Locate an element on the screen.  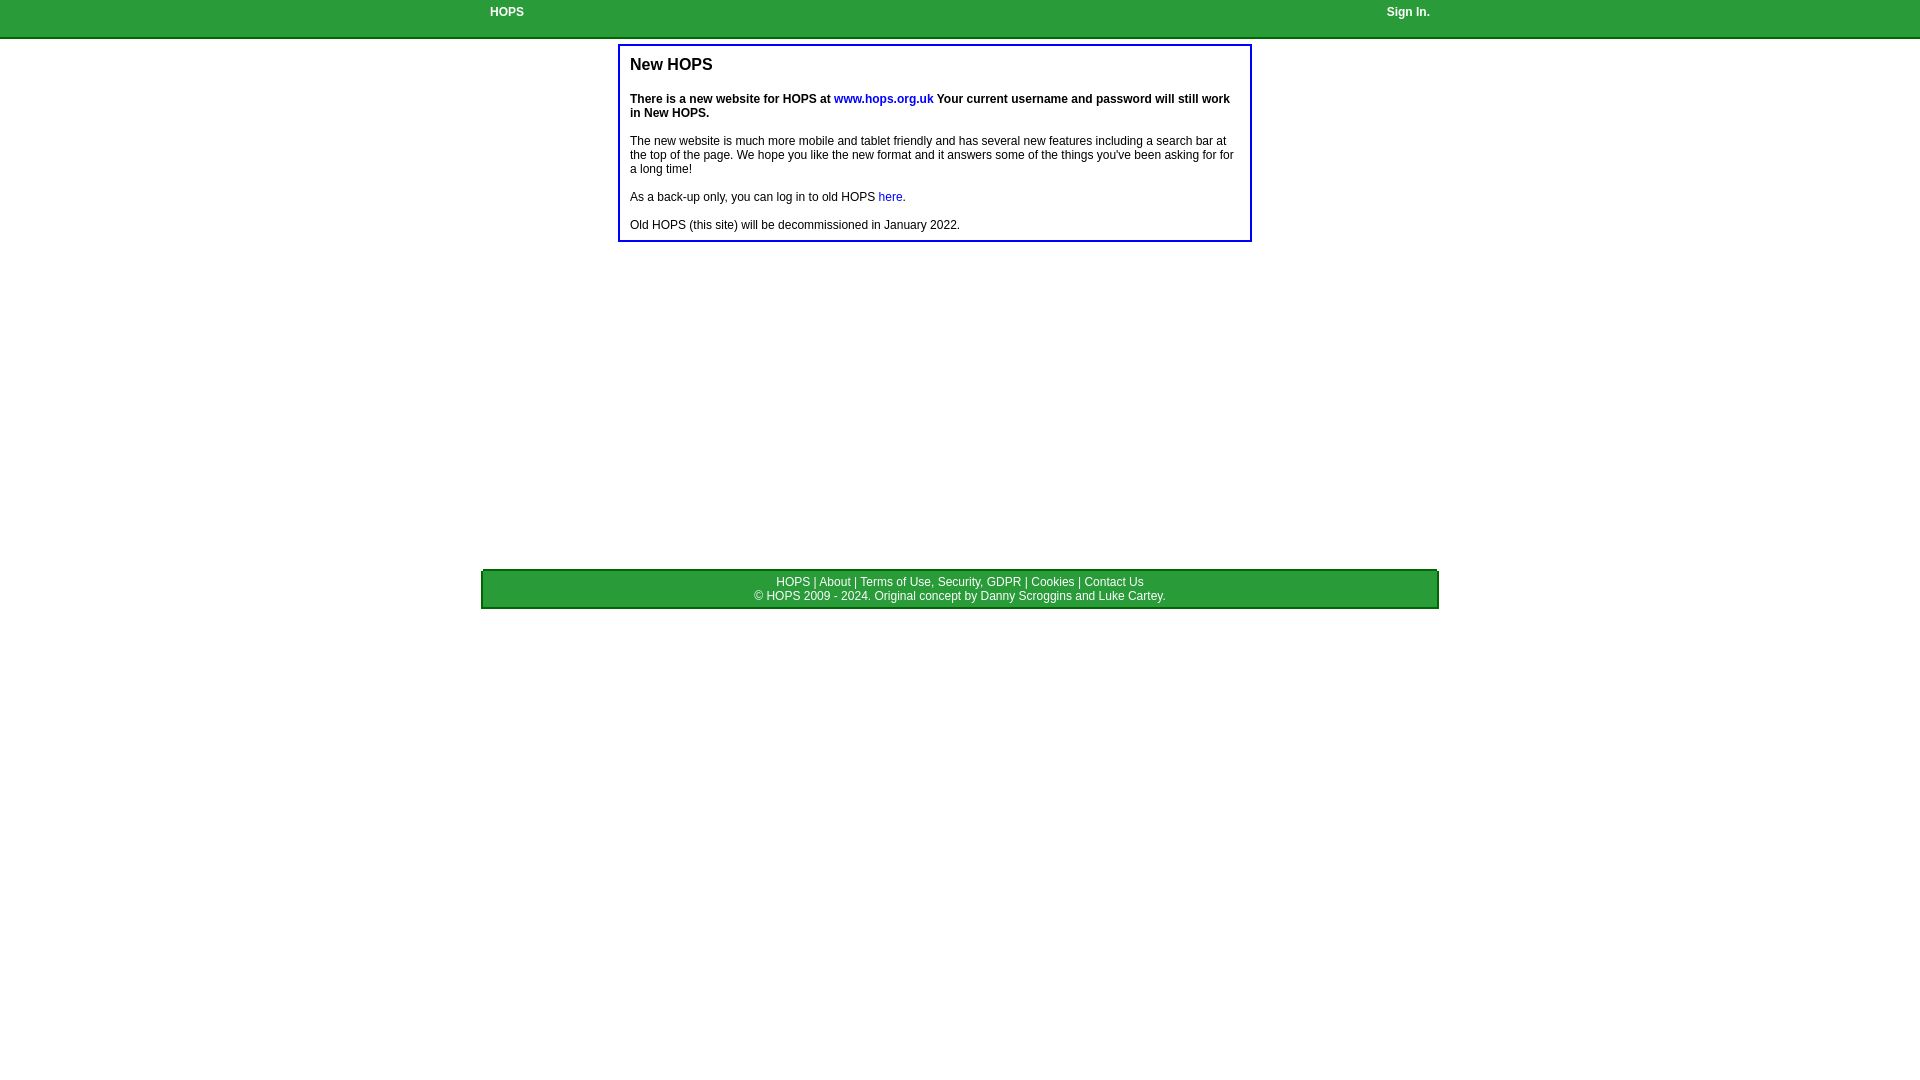
Terms of Use, Security, GDPR is located at coordinates (940, 581).